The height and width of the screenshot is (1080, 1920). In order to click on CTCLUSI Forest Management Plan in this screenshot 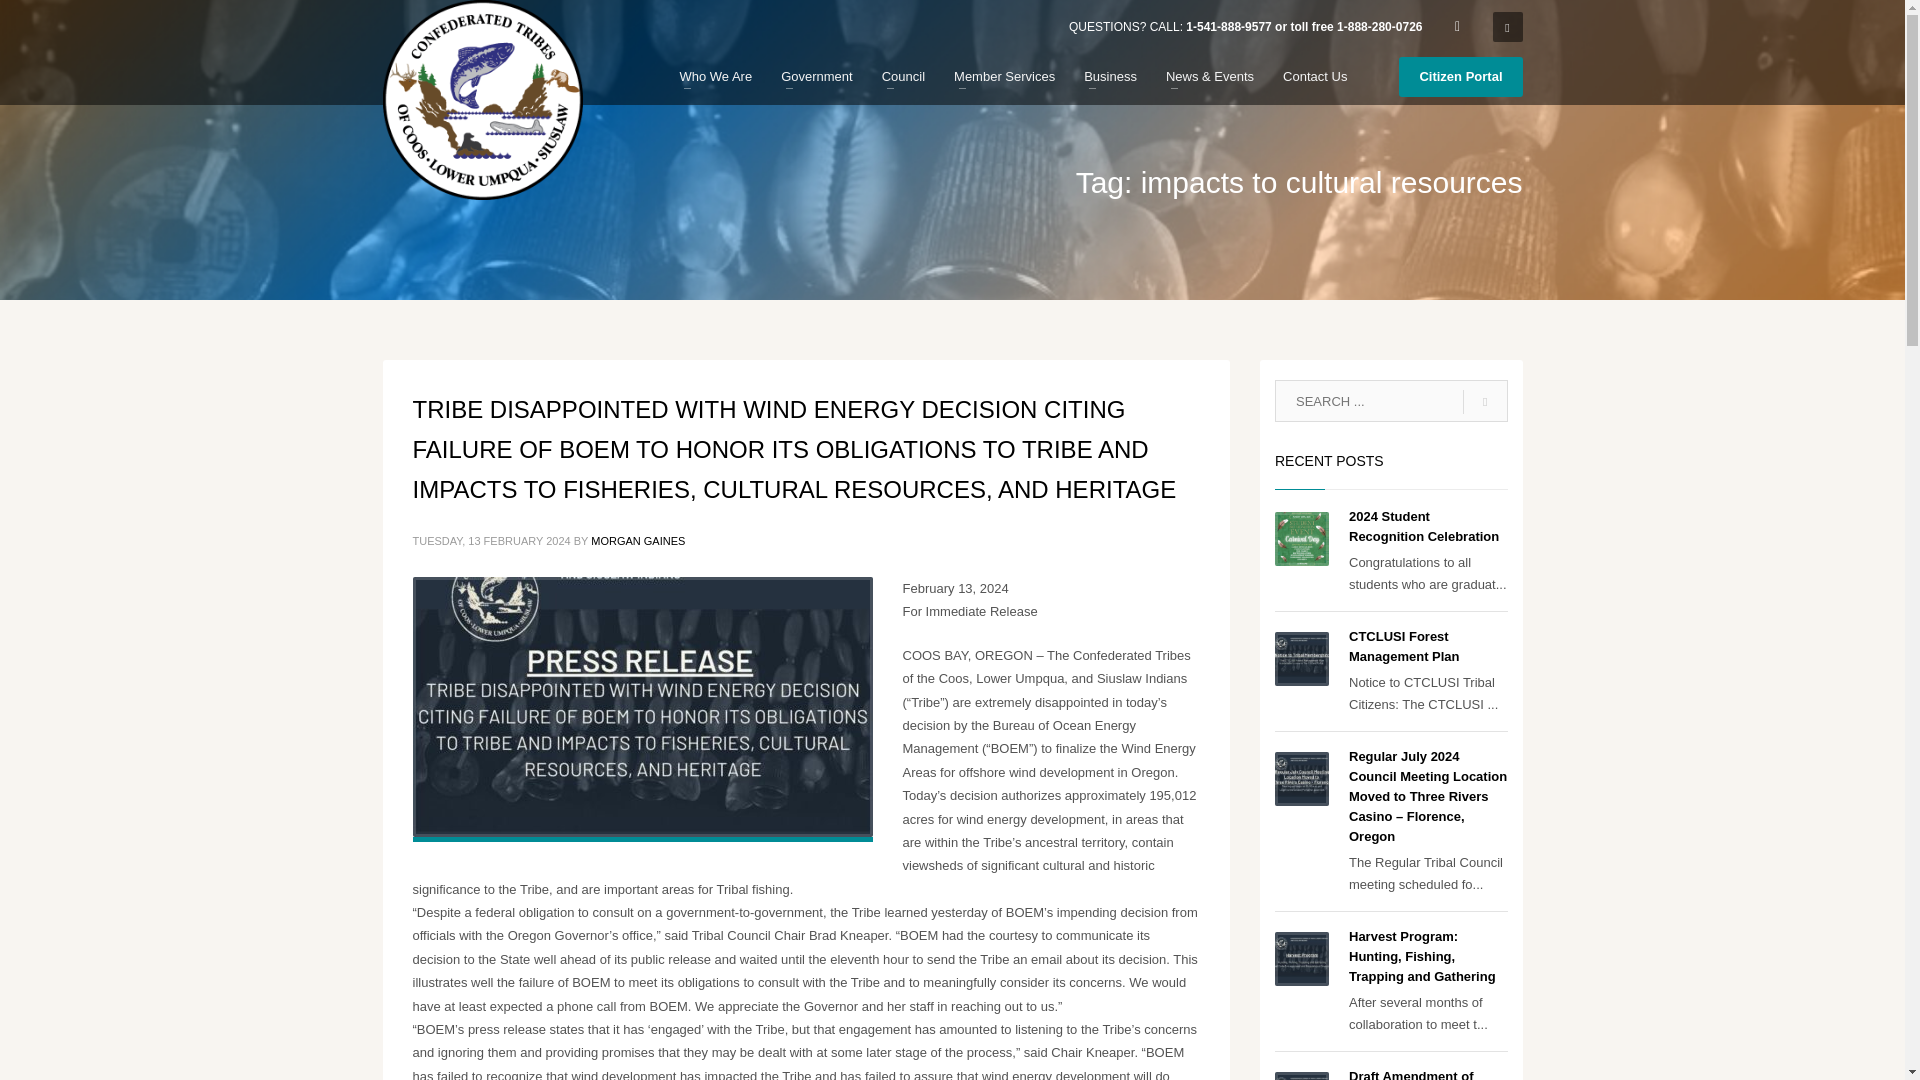, I will do `click(1404, 646)`.